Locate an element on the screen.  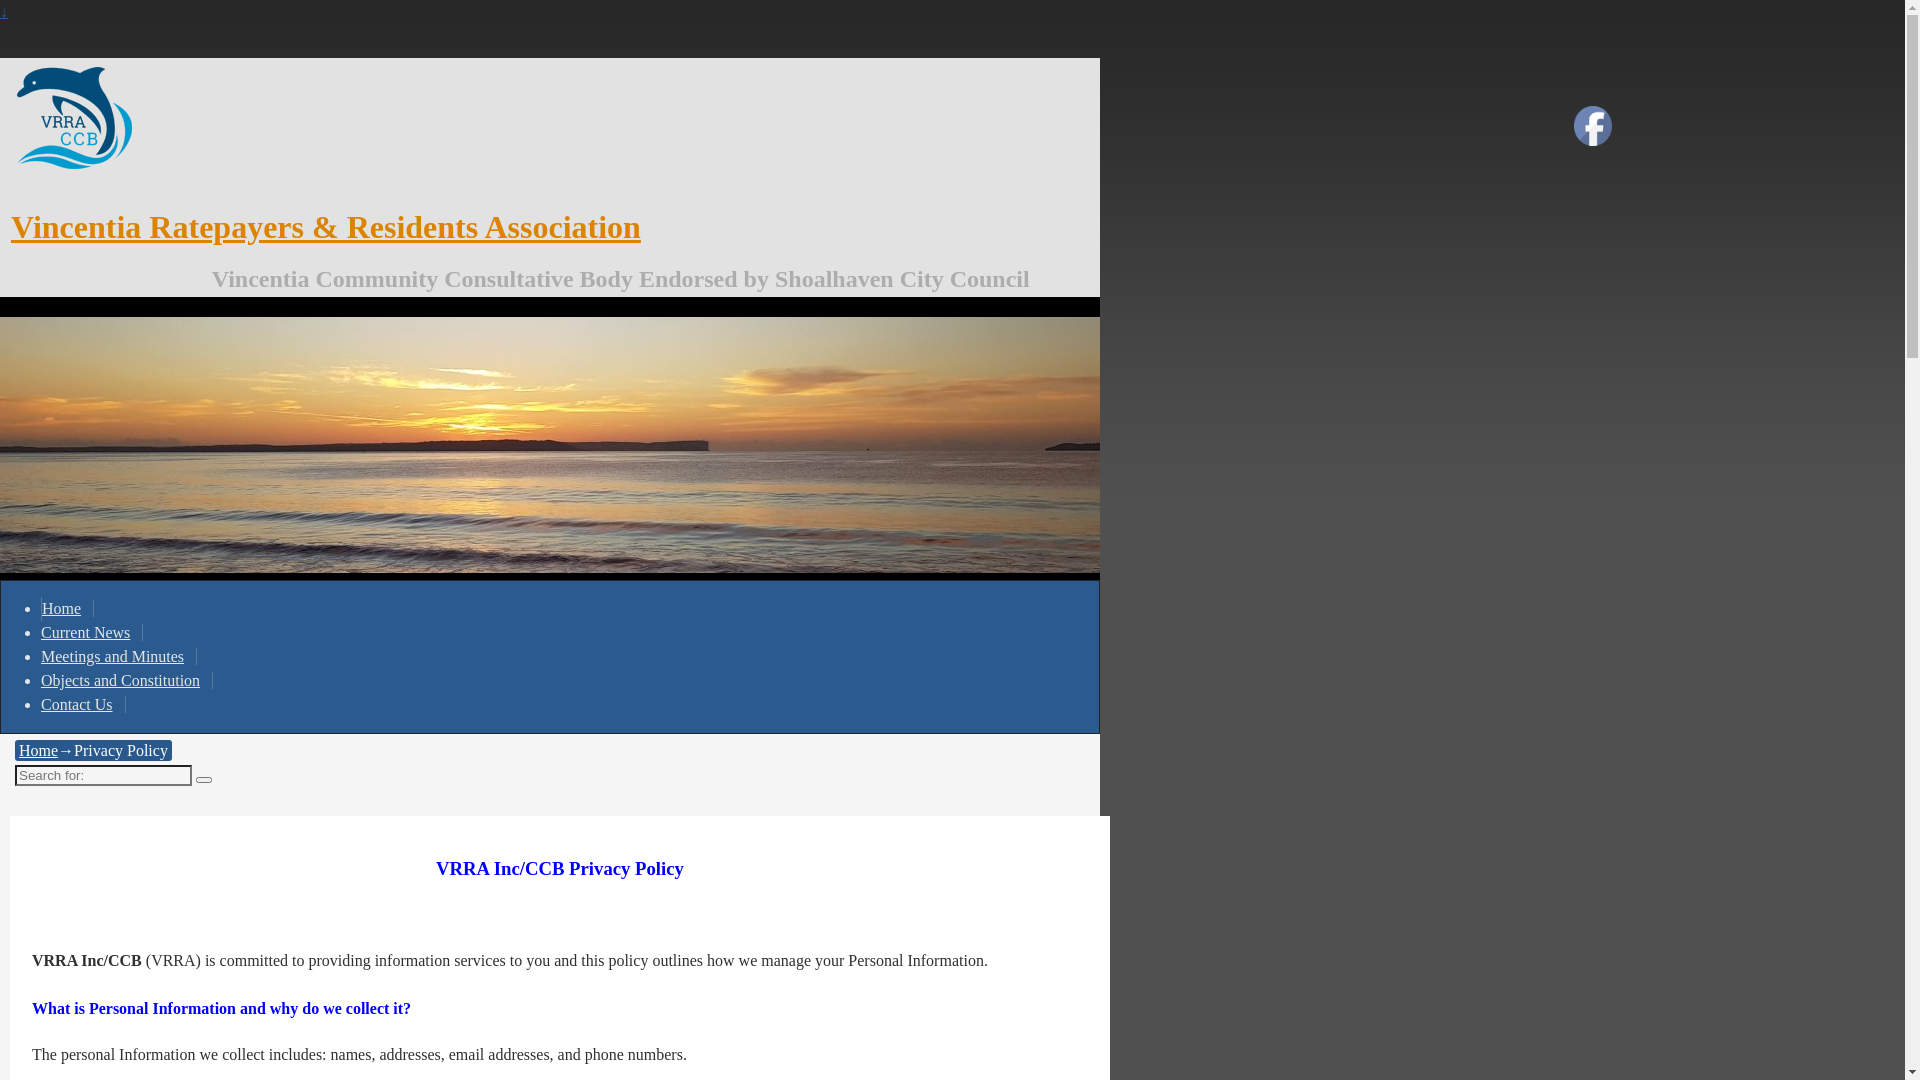
Home is located at coordinates (38, 750).